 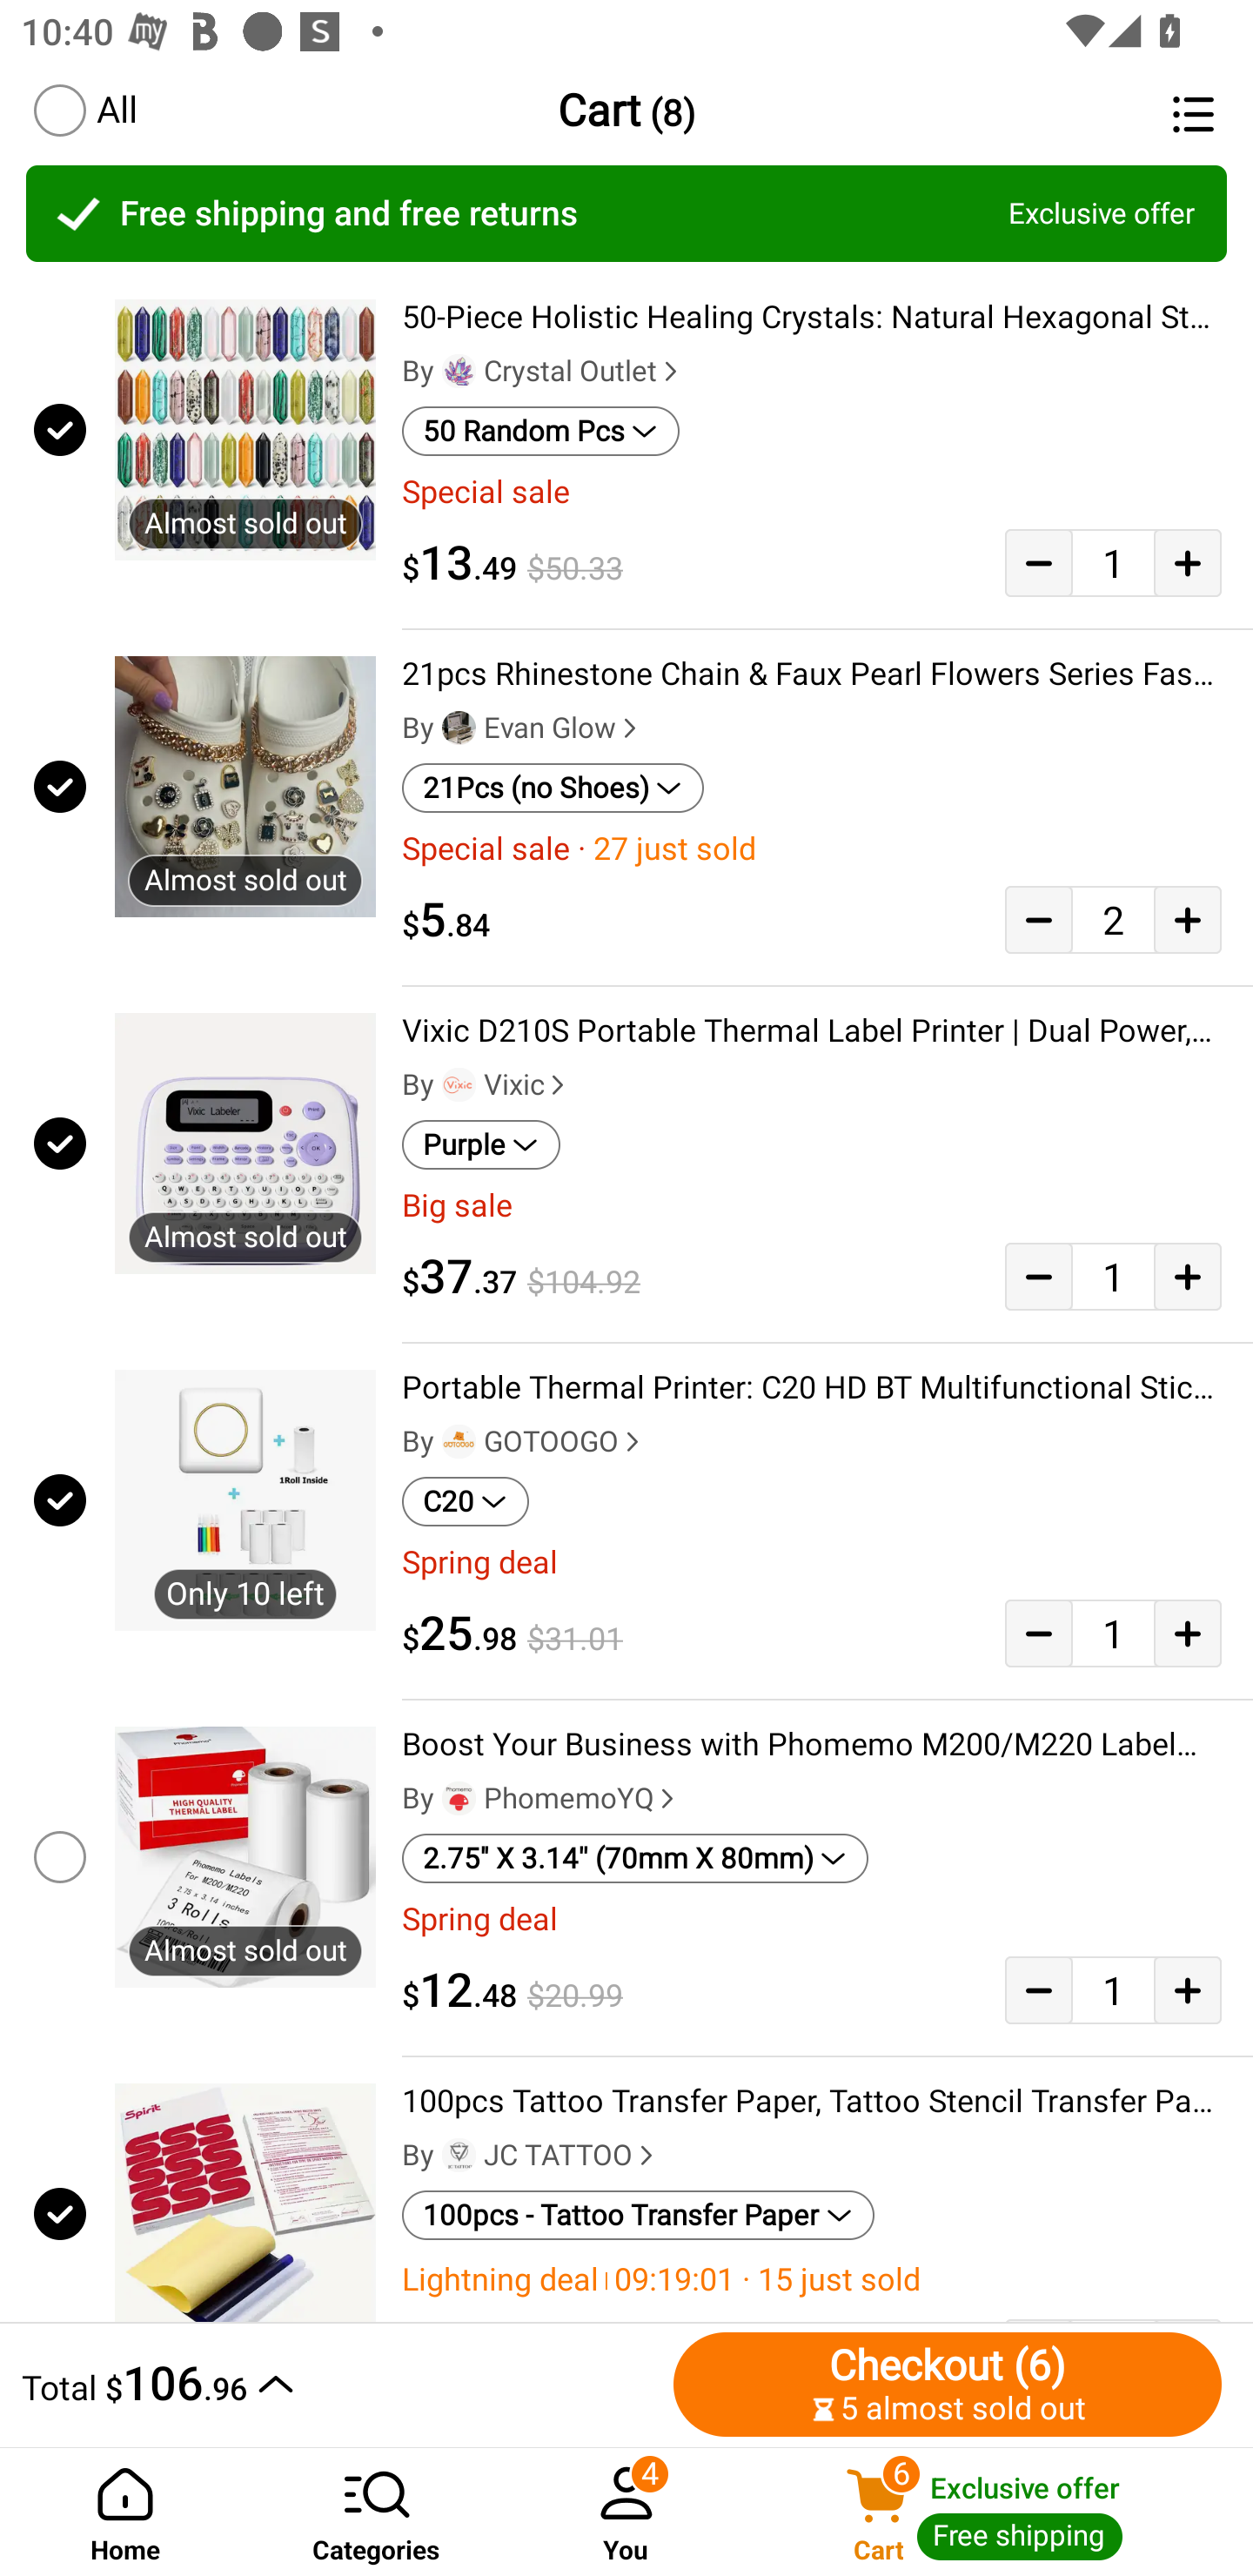 I want to click on Product checkbox checked, so click(x=57, y=1144).